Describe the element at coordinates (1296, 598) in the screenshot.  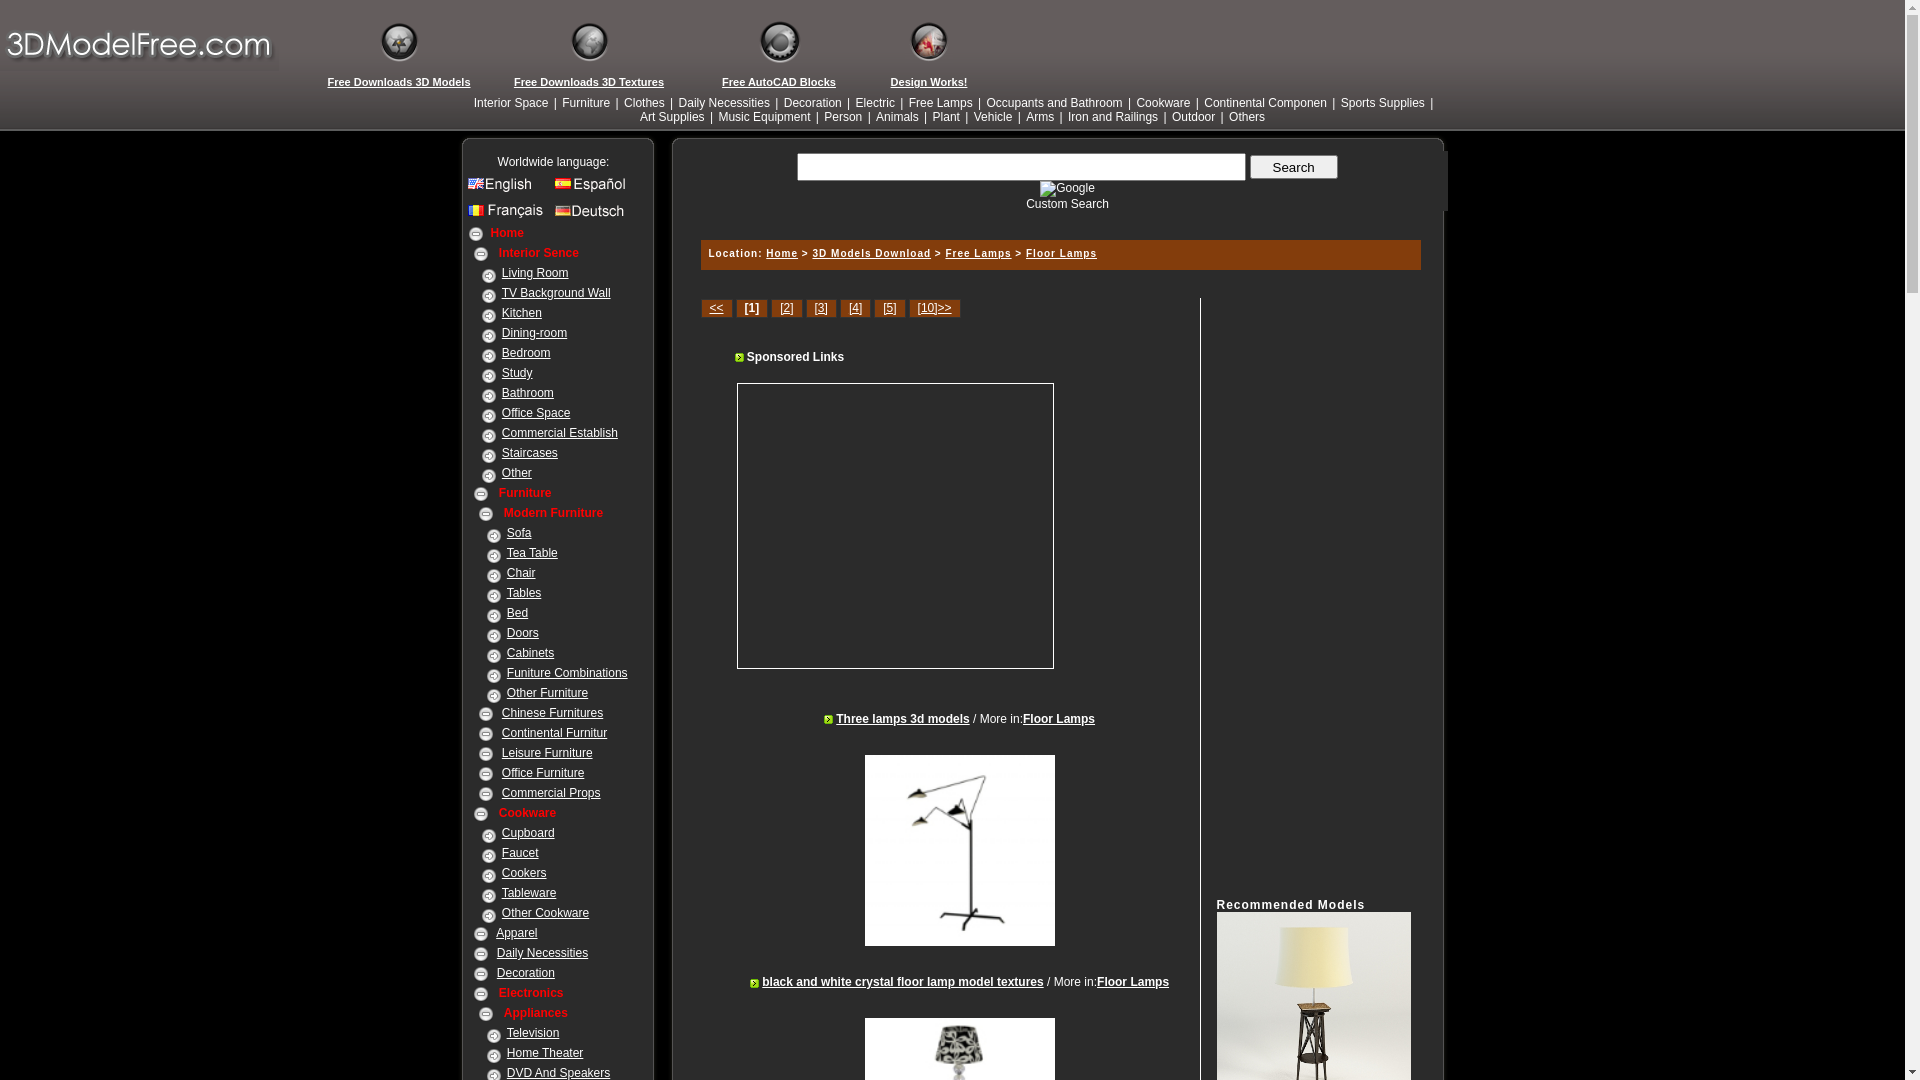
I see `Advertisement` at that location.